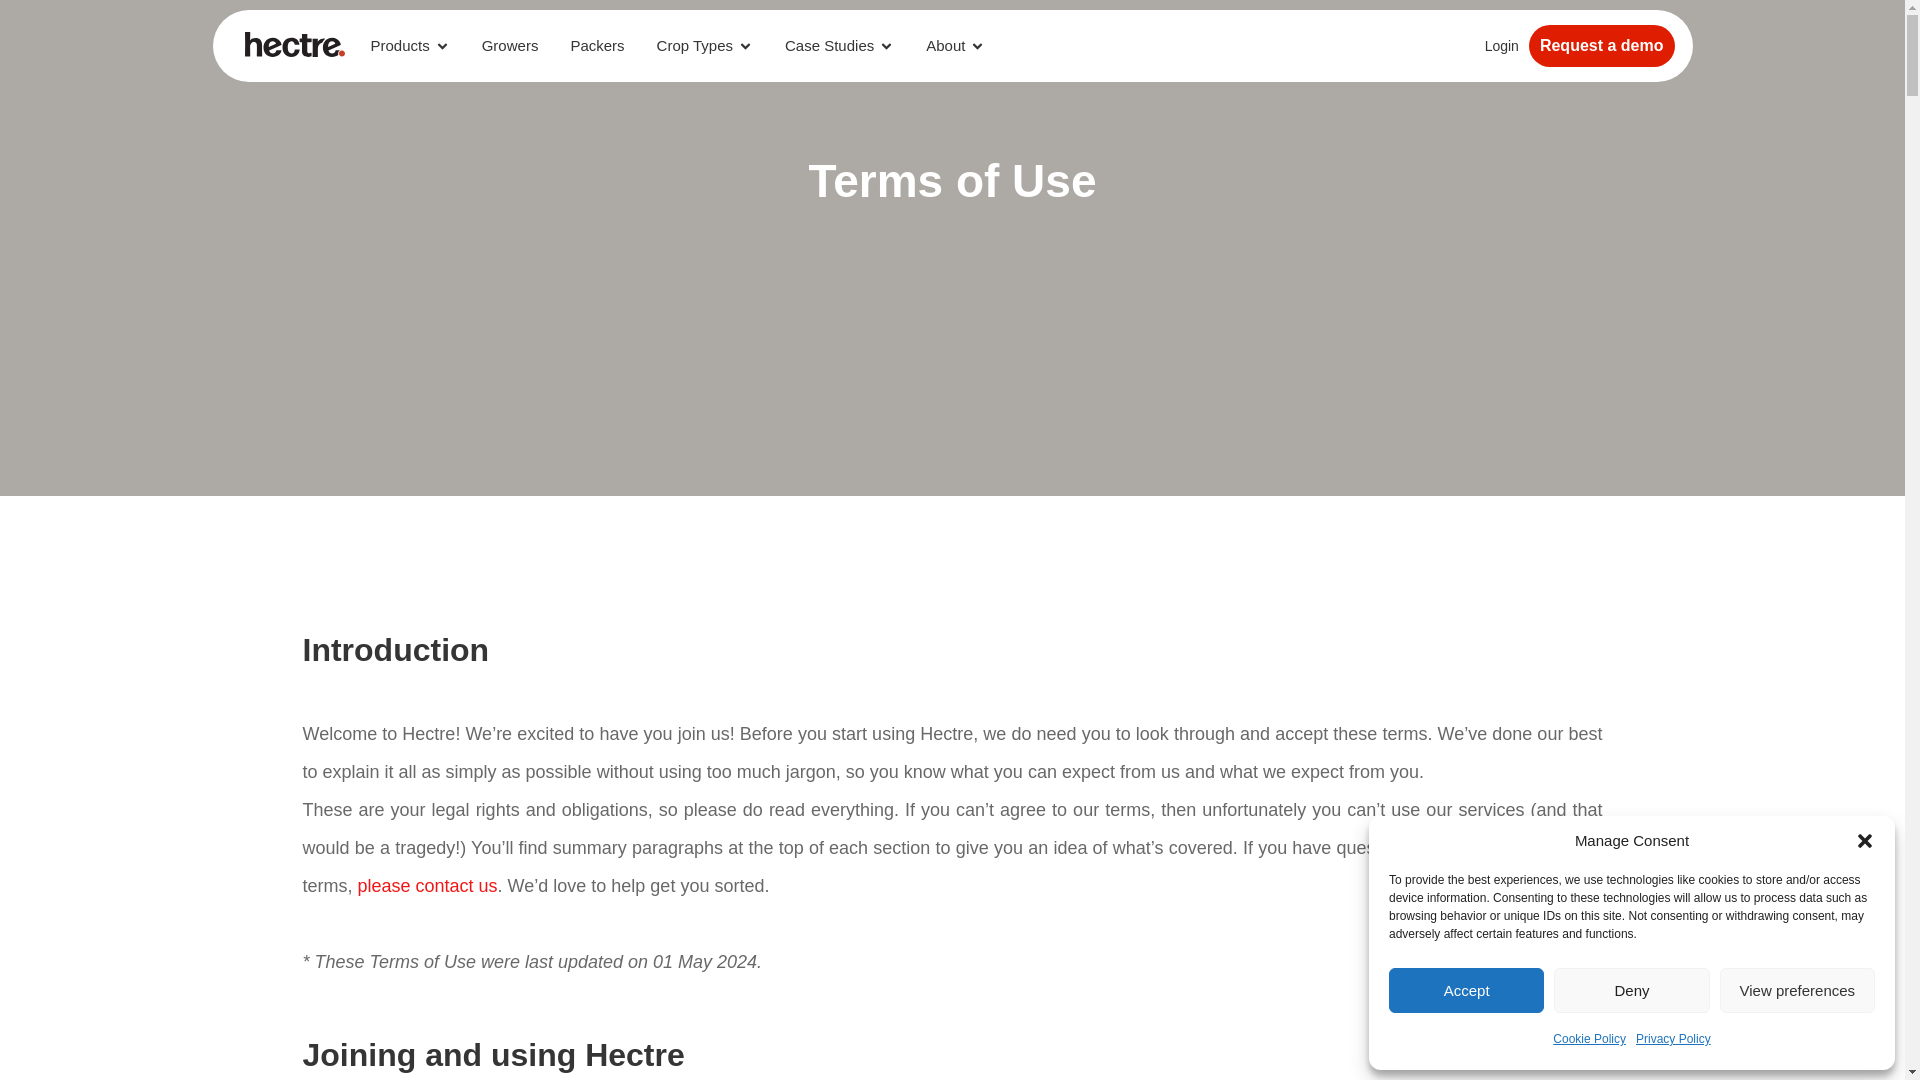 The image size is (1920, 1080). What do you see at coordinates (1590, 1038) in the screenshot?
I see `Cookie Policy` at bounding box center [1590, 1038].